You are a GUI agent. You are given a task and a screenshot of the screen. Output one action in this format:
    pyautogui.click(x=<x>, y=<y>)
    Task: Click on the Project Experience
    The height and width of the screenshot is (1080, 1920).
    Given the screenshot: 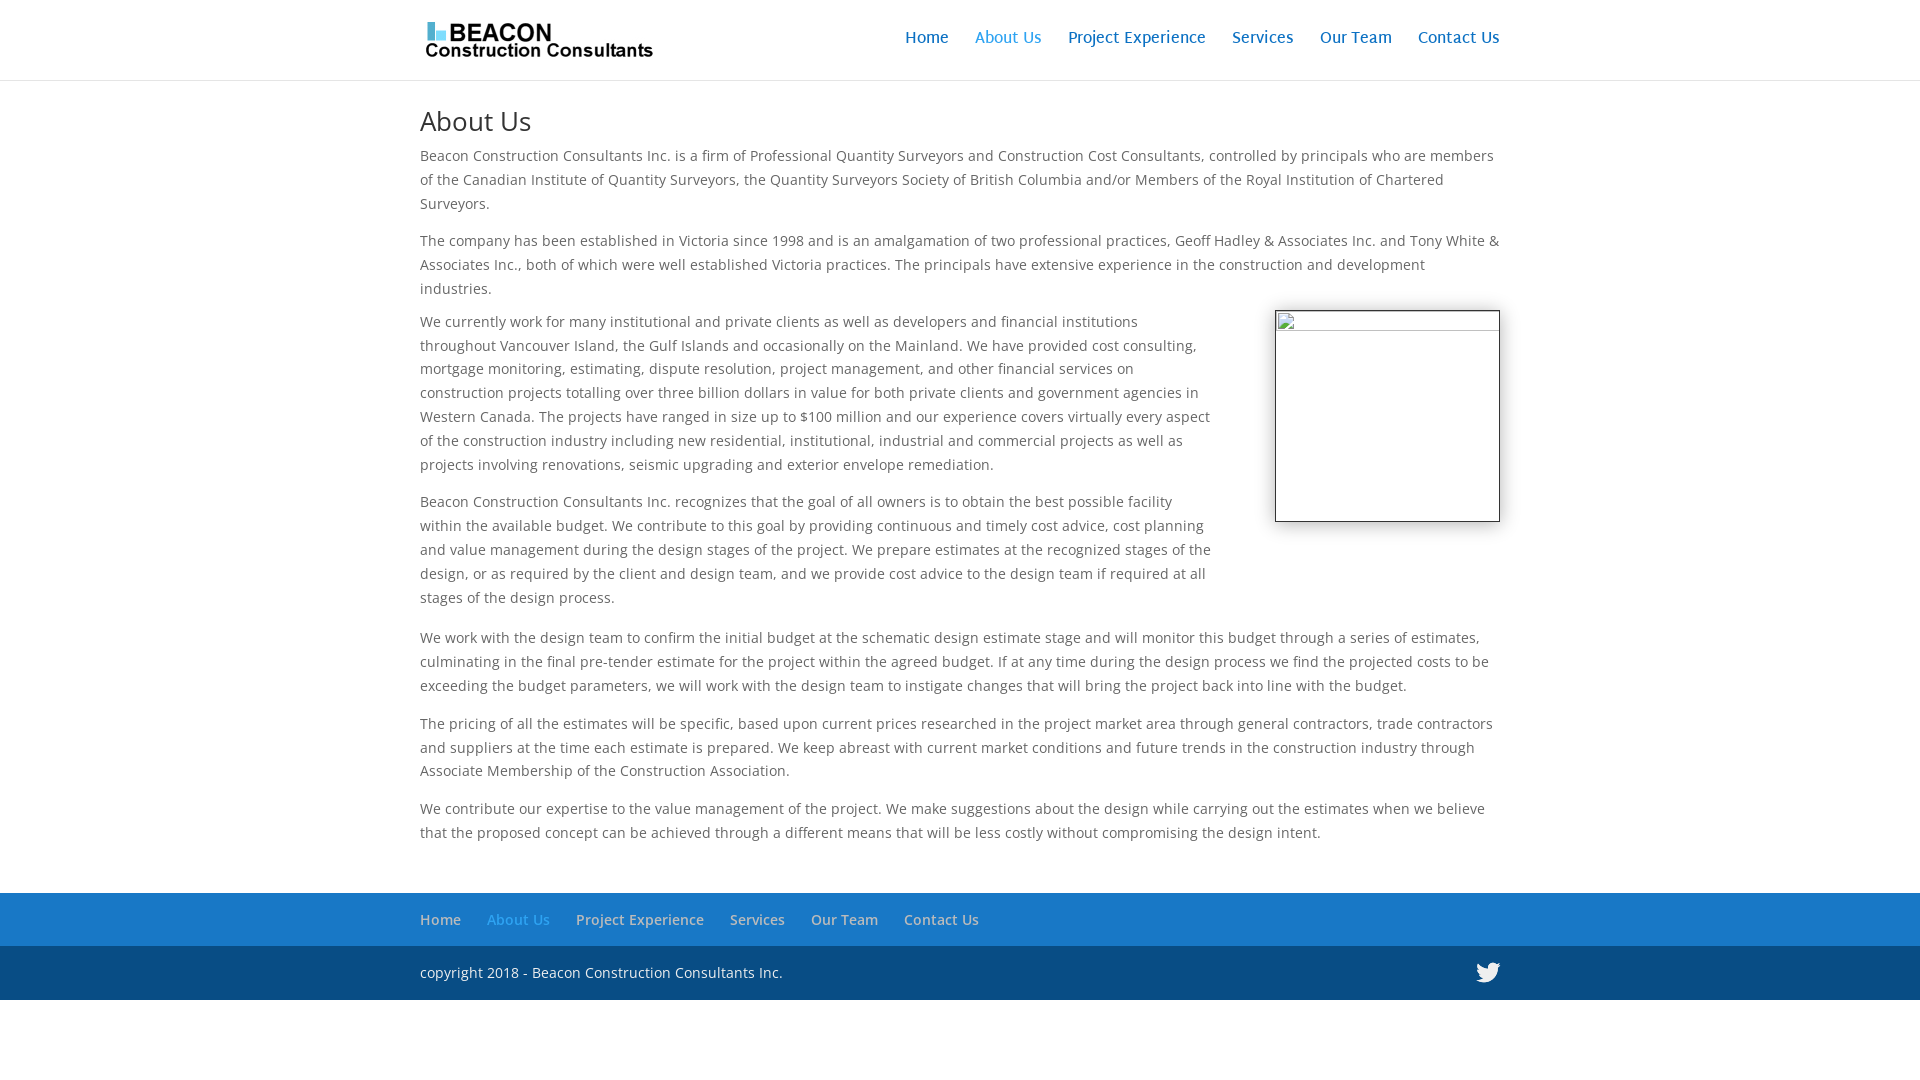 What is the action you would take?
    pyautogui.click(x=640, y=920)
    